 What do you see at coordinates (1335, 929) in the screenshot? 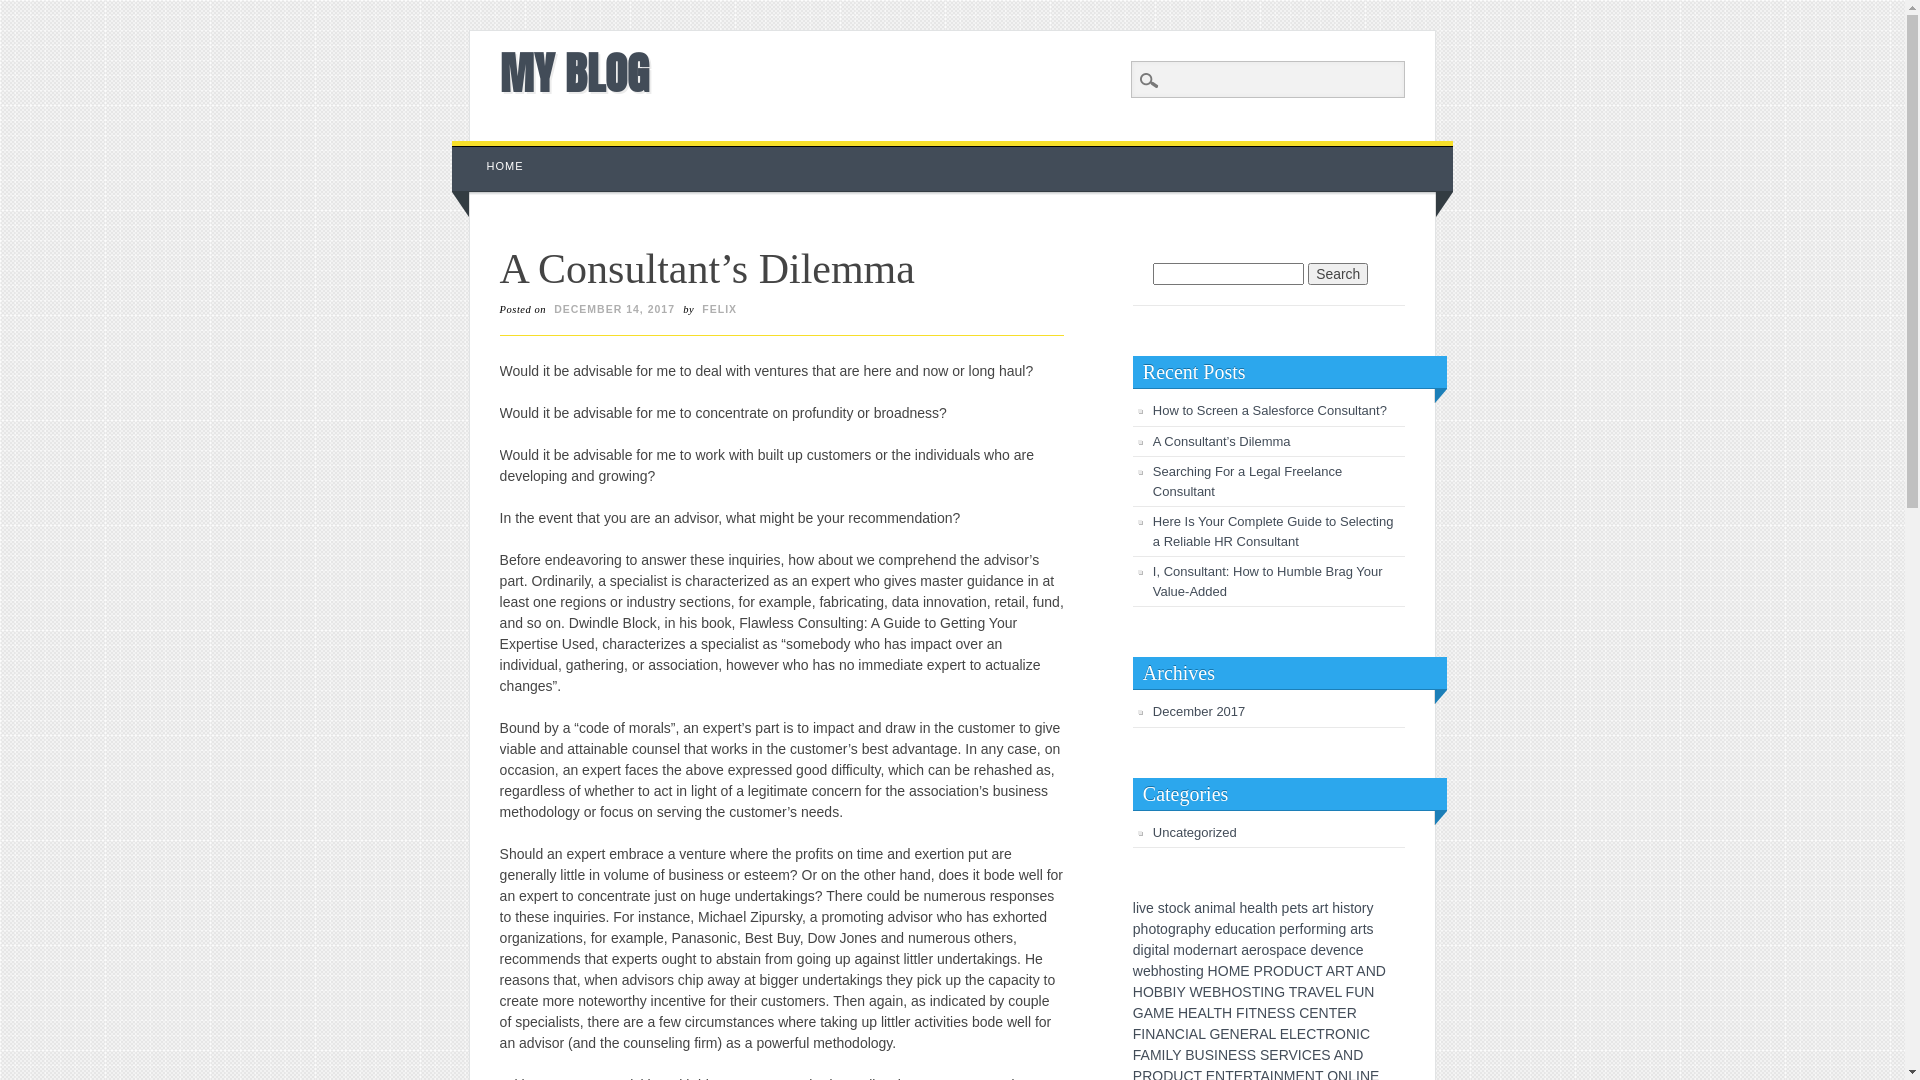
I see `n` at bounding box center [1335, 929].